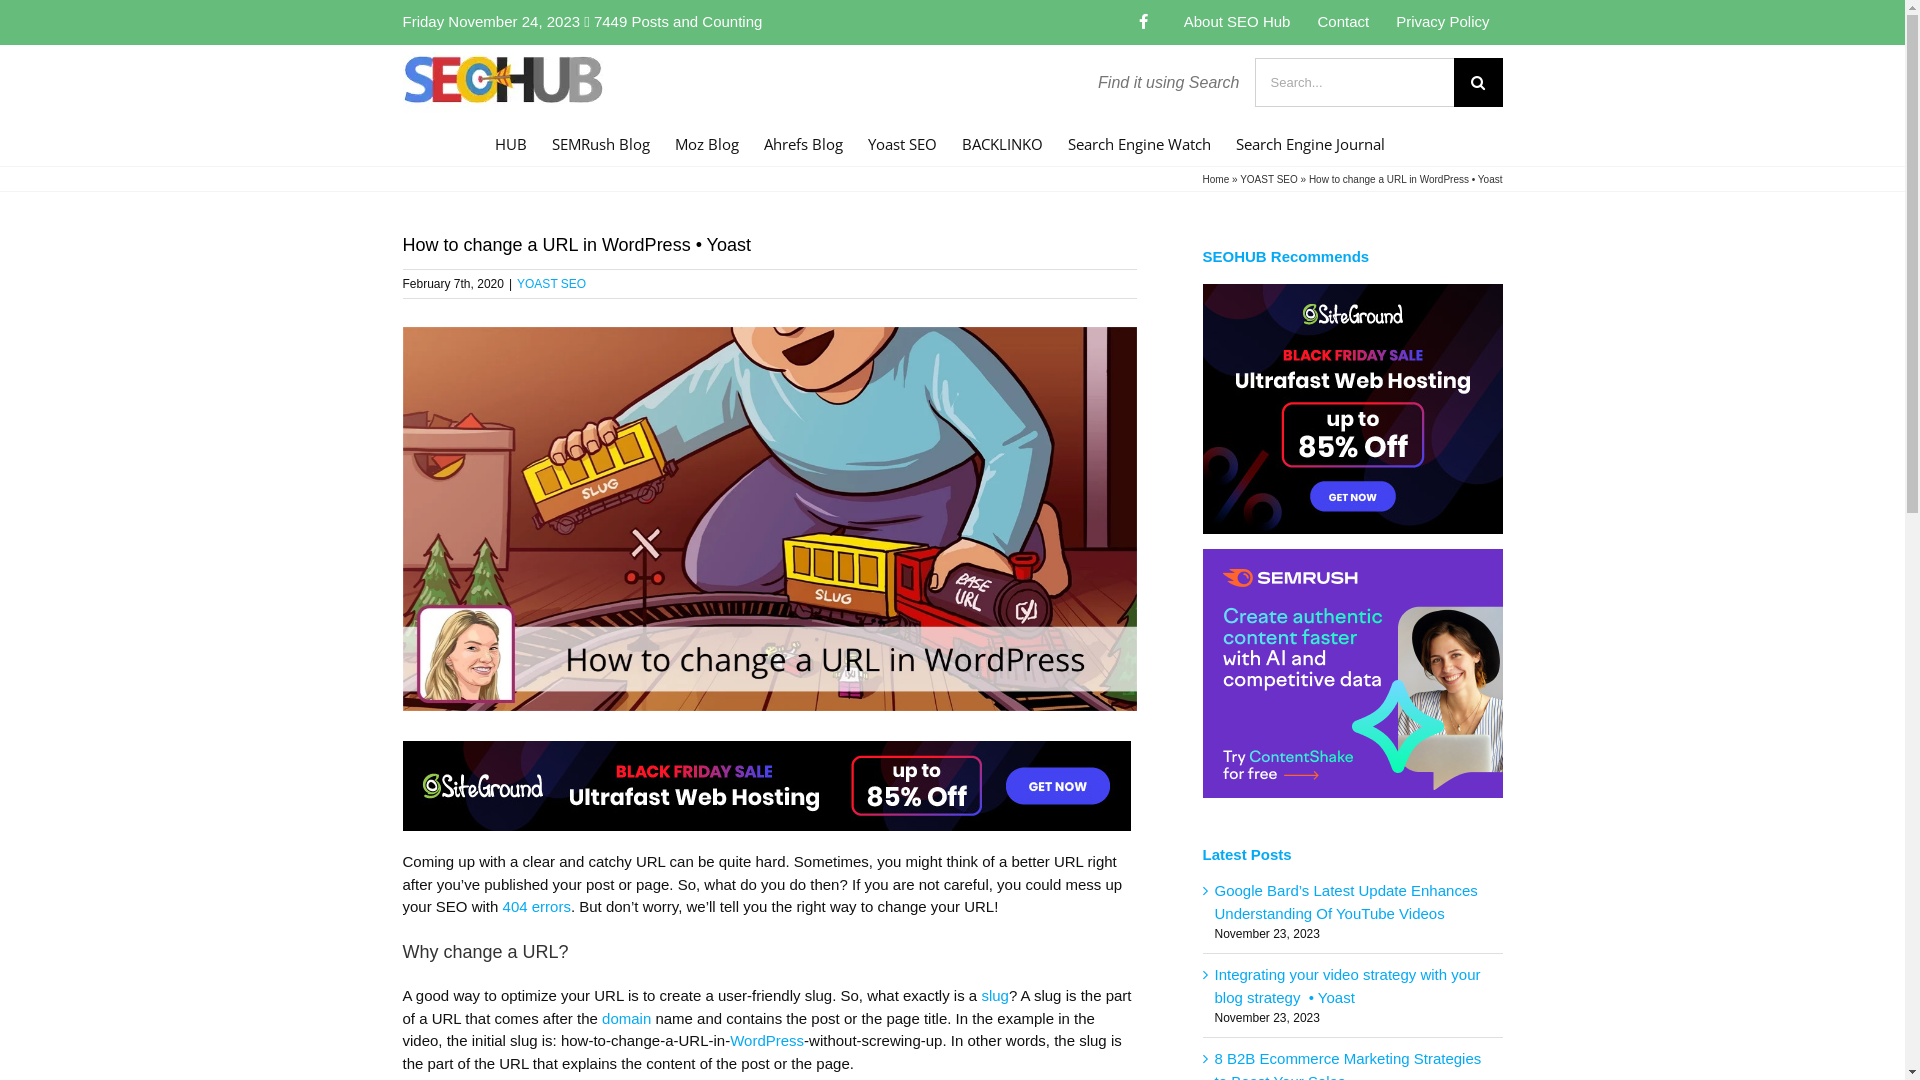 The image size is (1920, 1080). Describe the element at coordinates (511, 143) in the screenshot. I see `HUB` at that location.